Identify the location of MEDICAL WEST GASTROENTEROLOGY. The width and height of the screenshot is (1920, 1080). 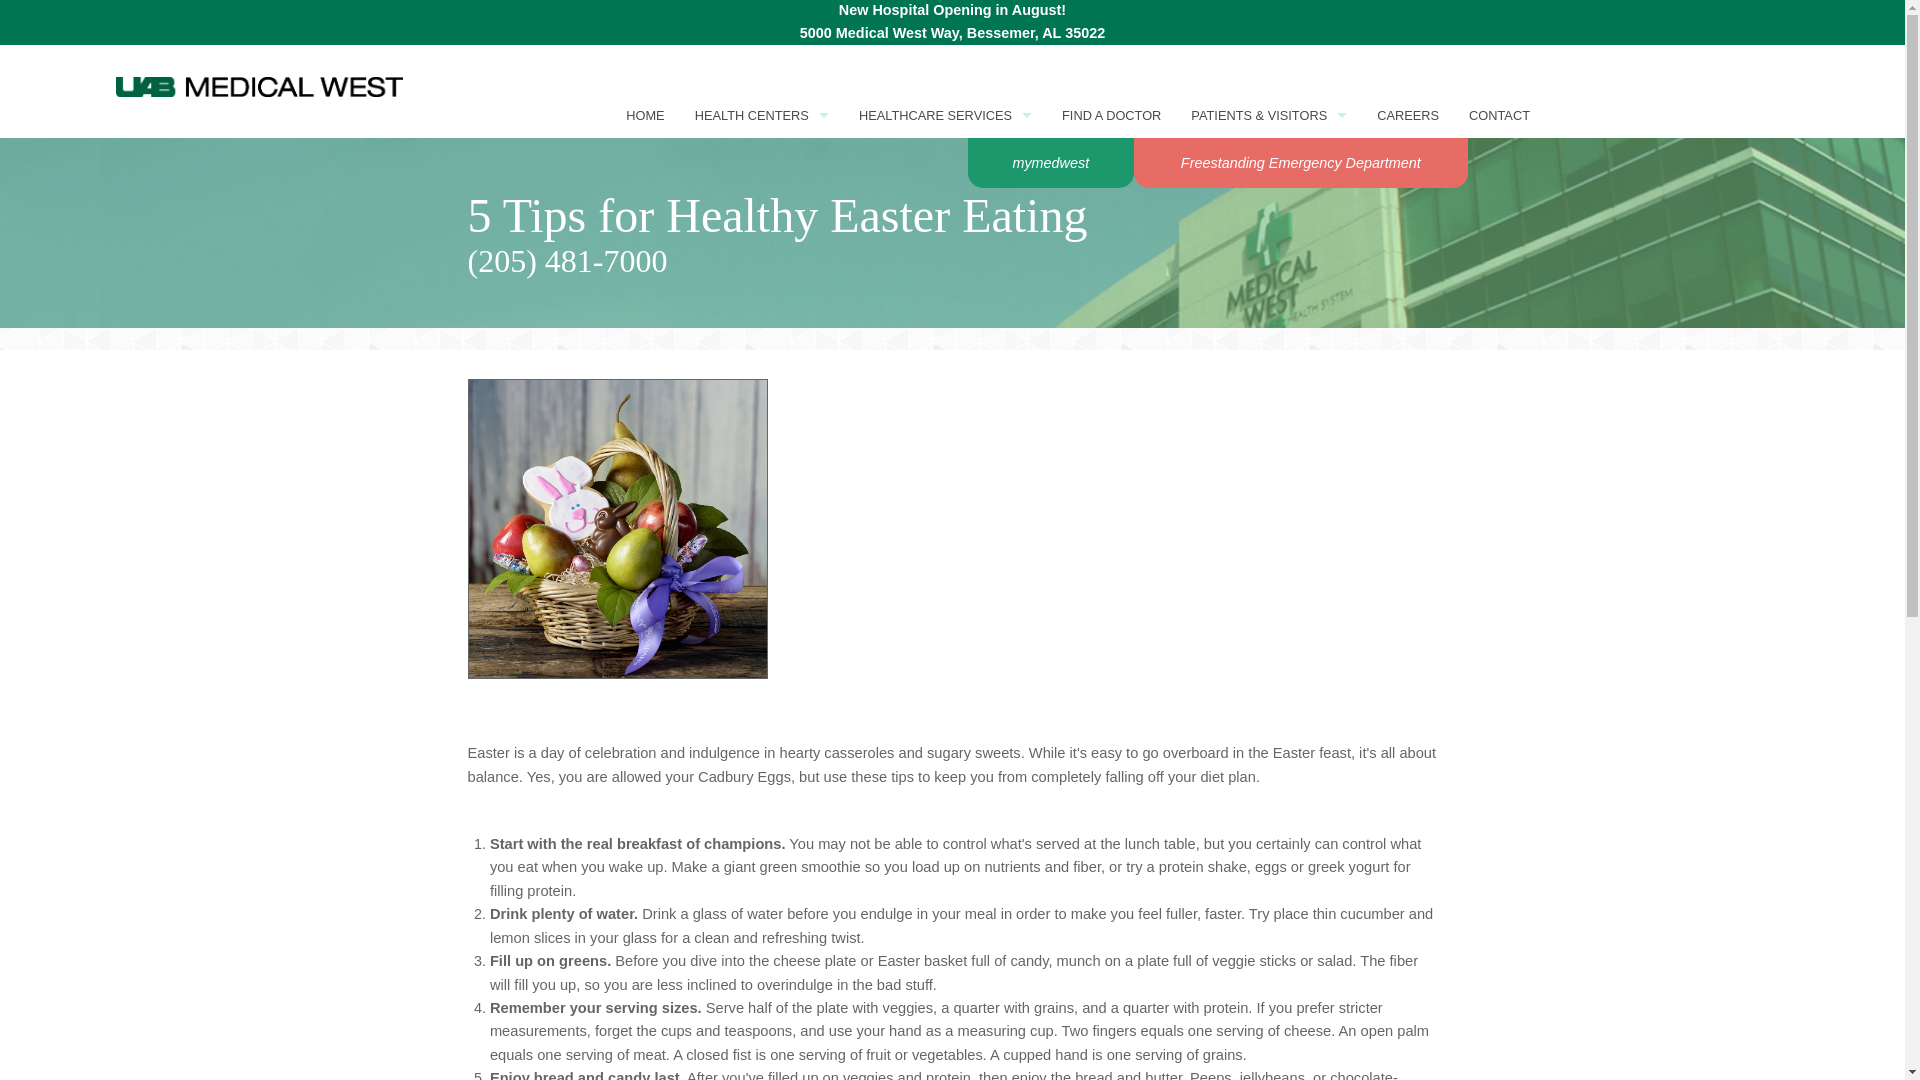
(762, 436).